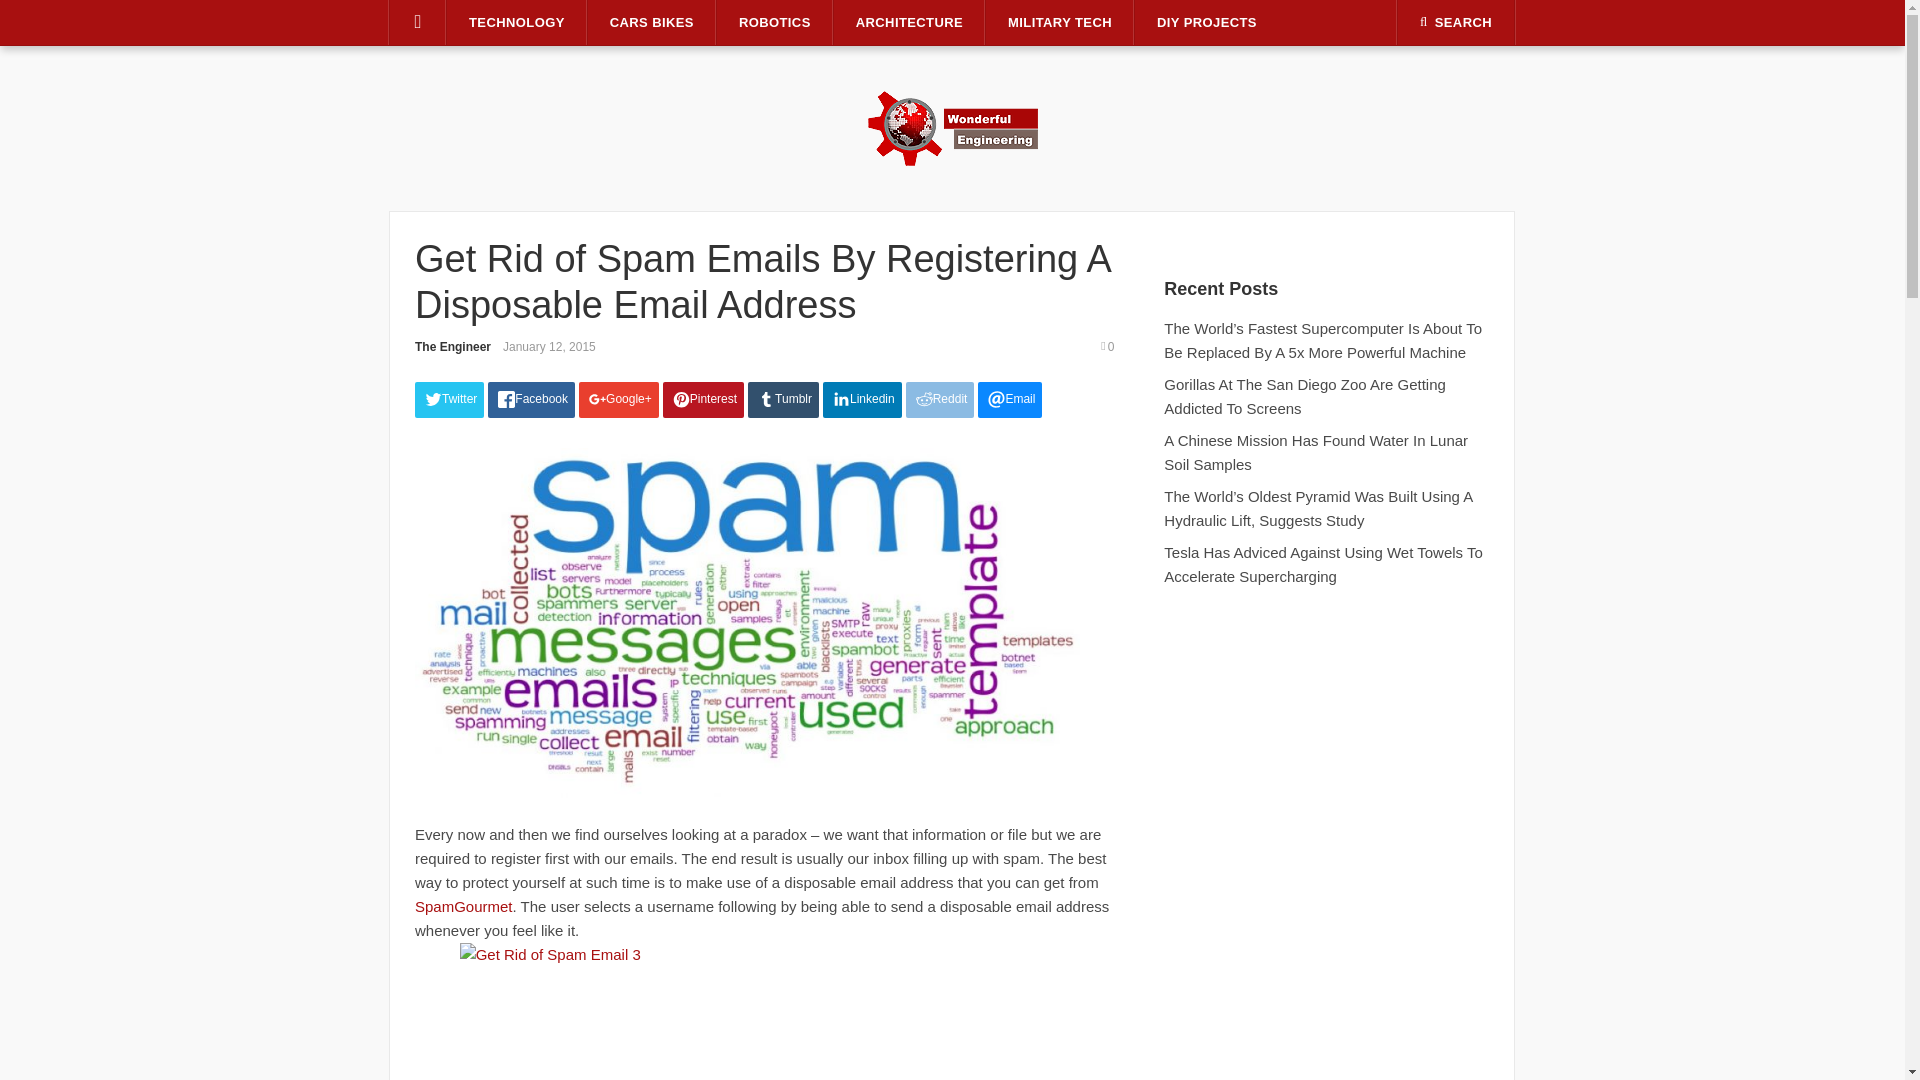 The image size is (1920, 1080). What do you see at coordinates (1010, 400) in the screenshot?
I see `Email` at bounding box center [1010, 400].